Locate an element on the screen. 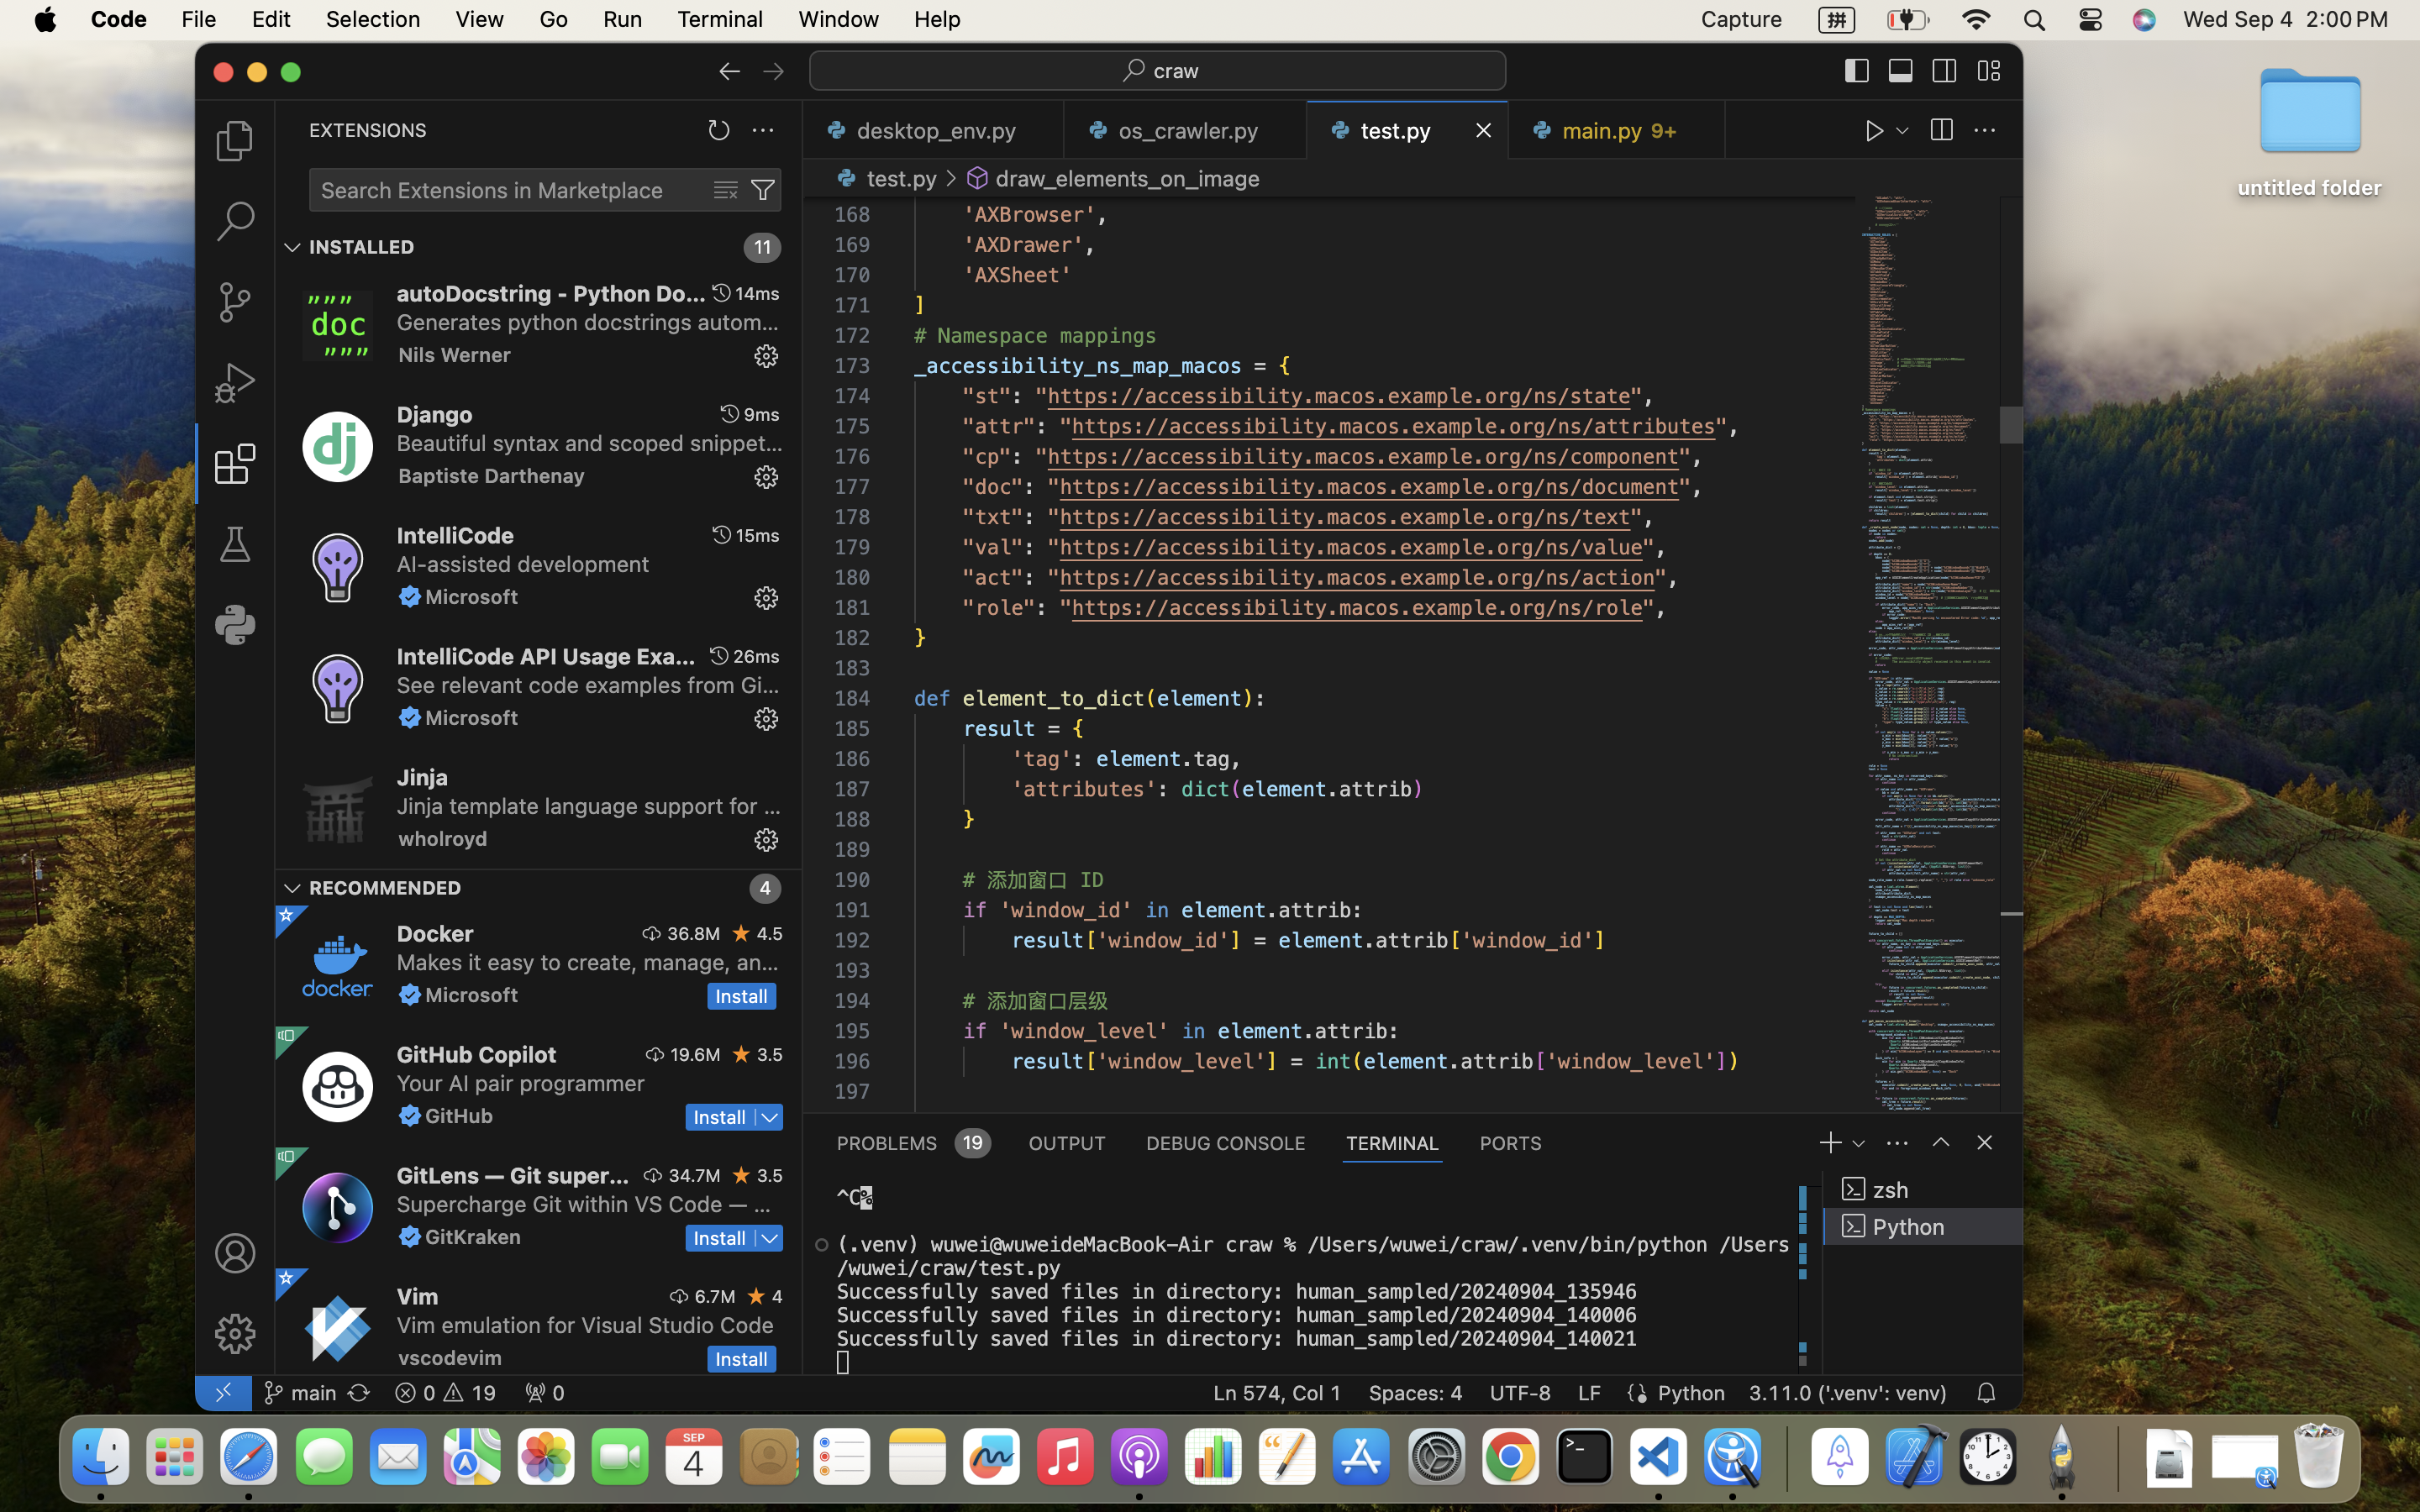  1  is located at coordinates (235, 464).